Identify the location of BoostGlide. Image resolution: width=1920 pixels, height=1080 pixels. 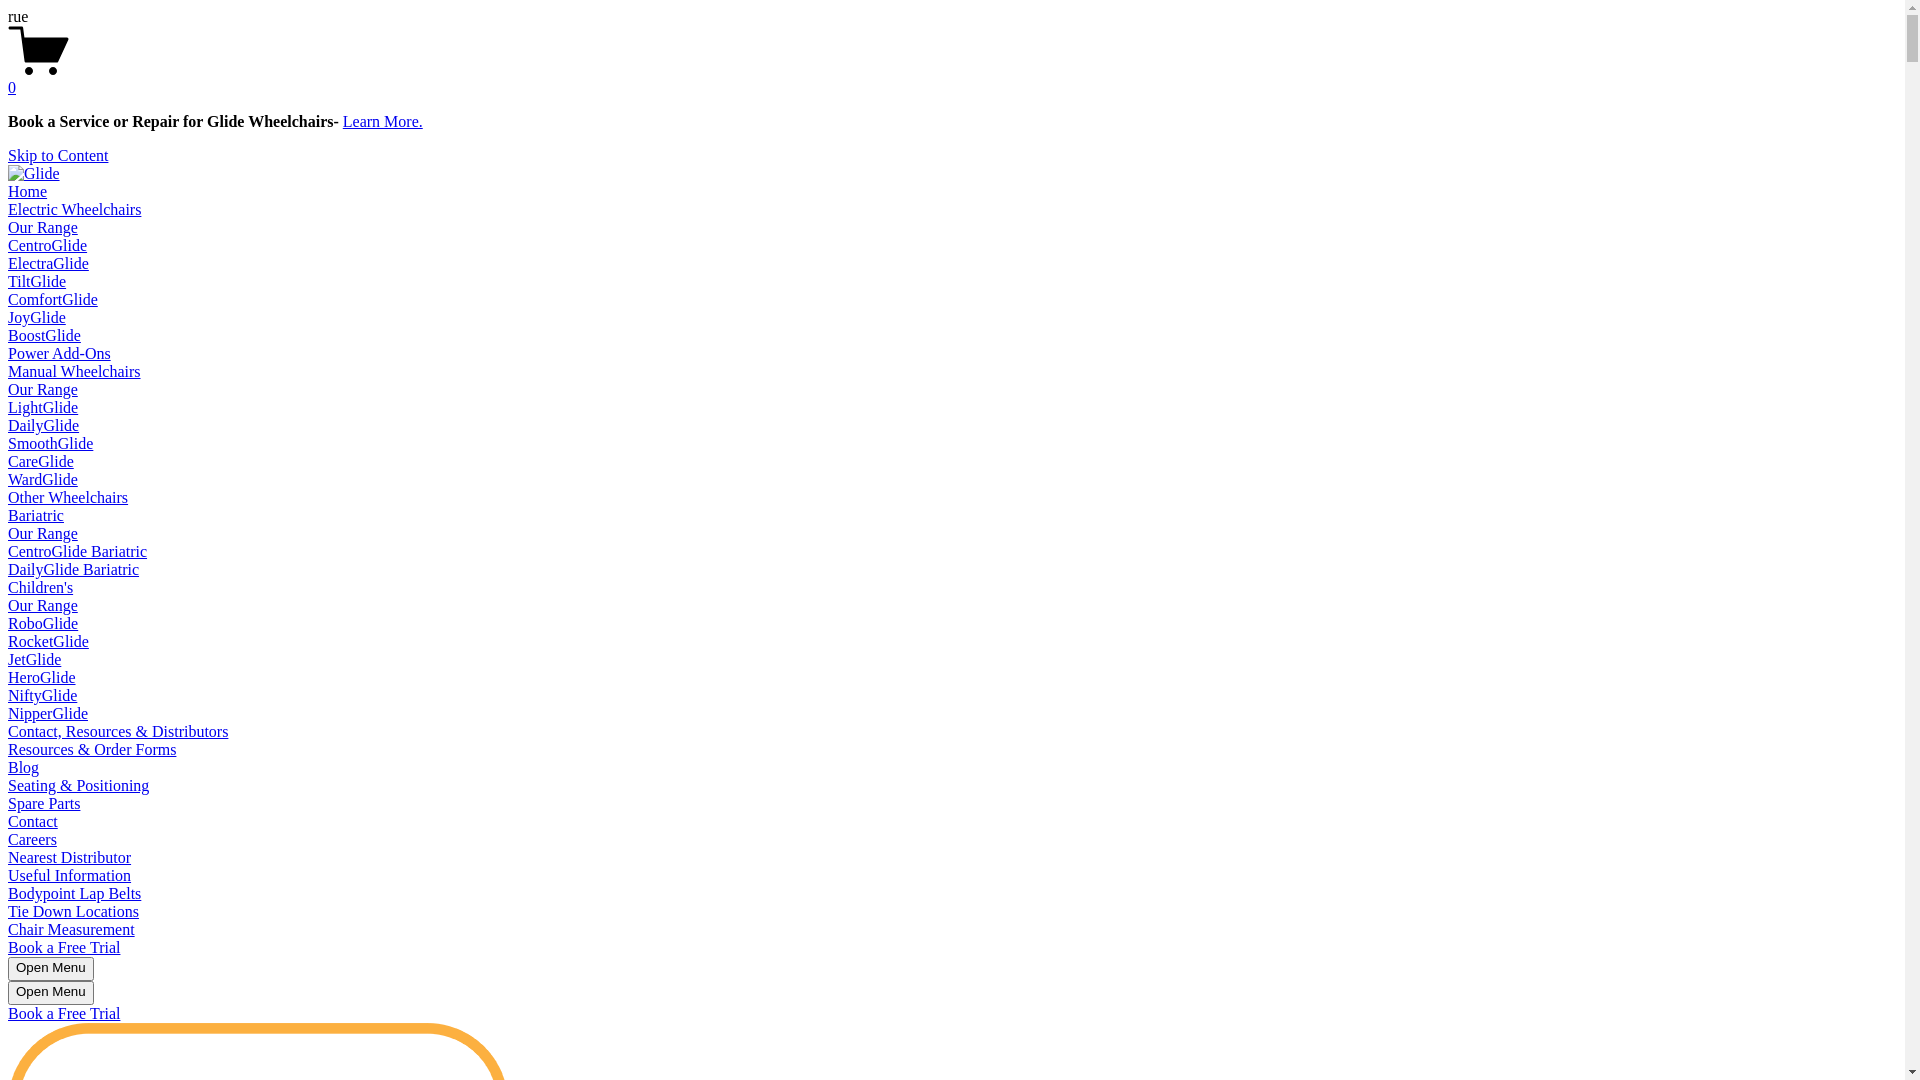
(44, 336).